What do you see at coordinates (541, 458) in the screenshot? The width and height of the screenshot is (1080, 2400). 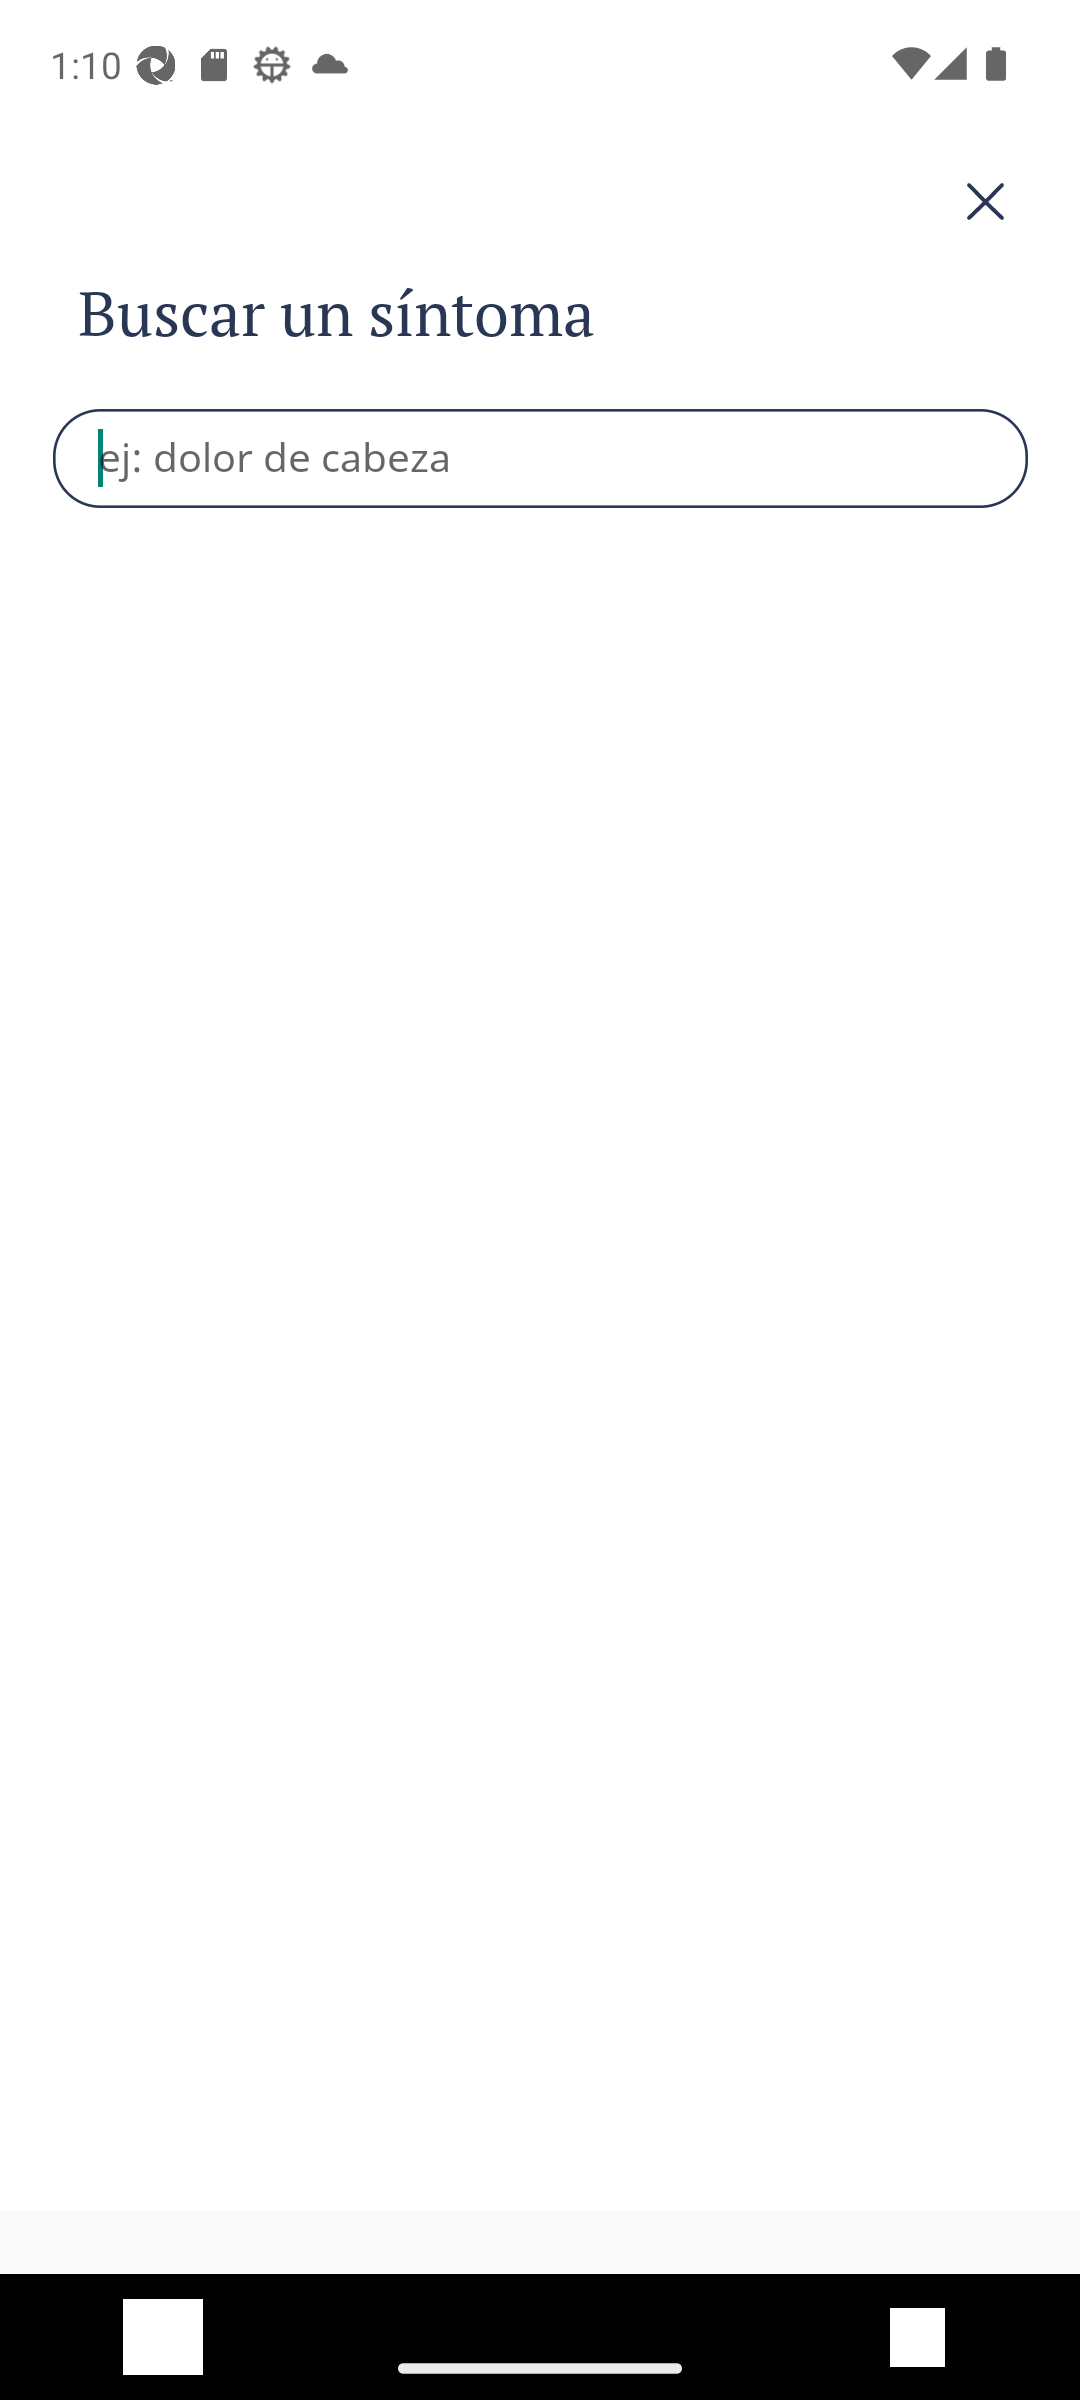 I see `ej: dolor de cabeza` at bounding box center [541, 458].